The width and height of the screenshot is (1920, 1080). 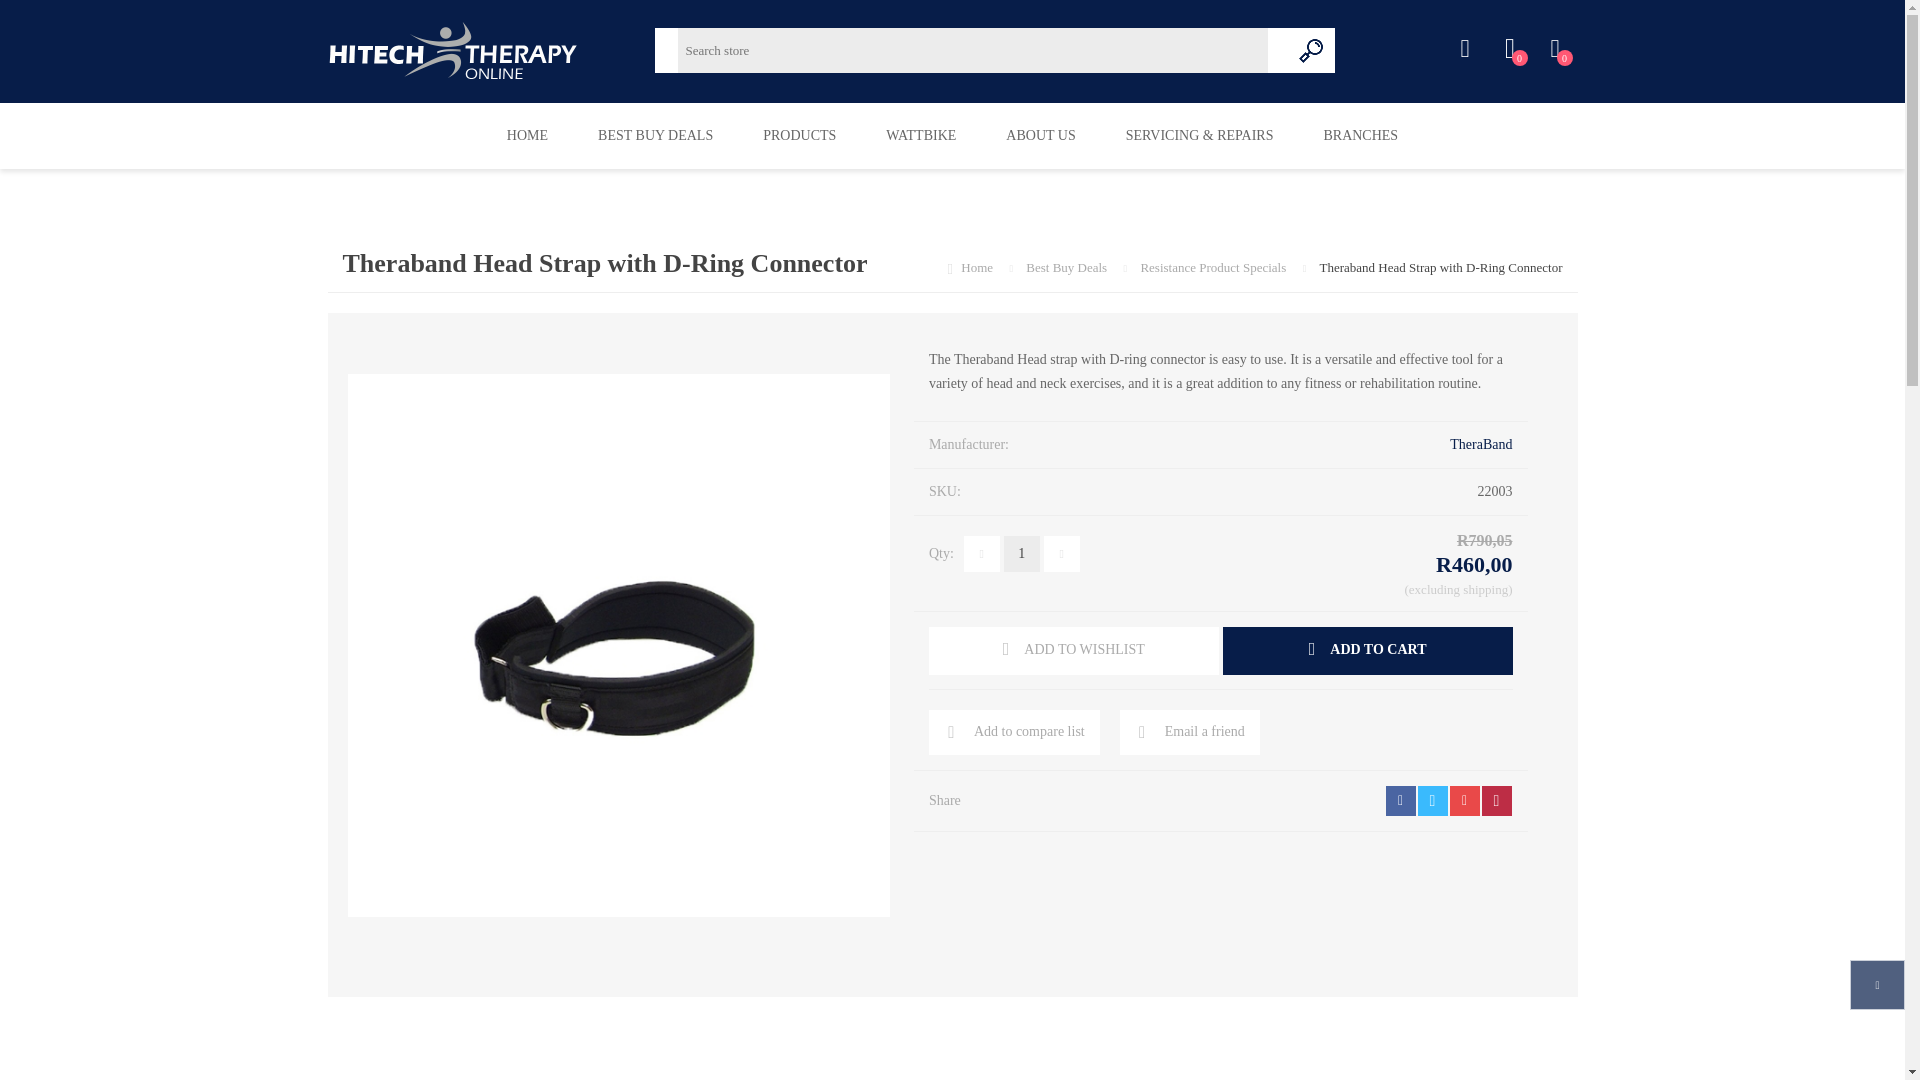 I want to click on Home, so click(x=1510, y=49).